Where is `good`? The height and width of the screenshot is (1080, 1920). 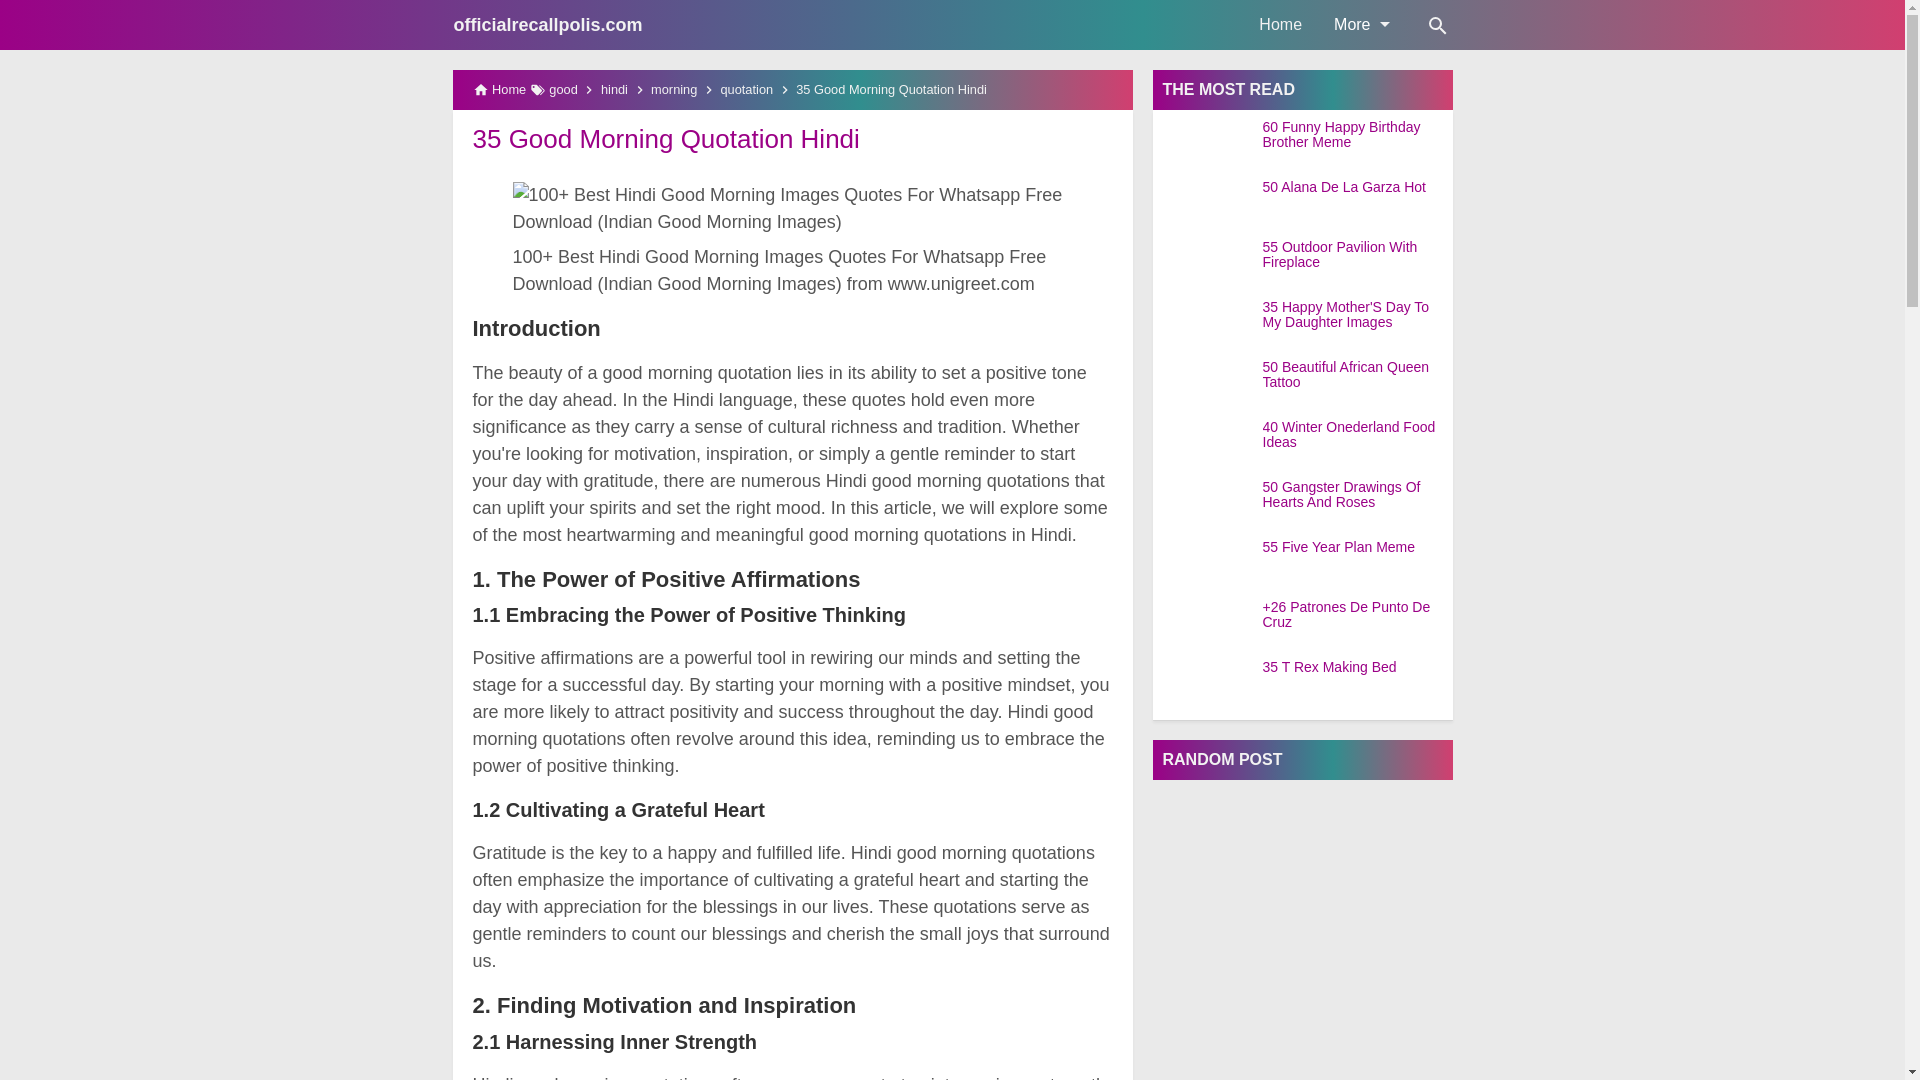
good is located at coordinates (563, 90).